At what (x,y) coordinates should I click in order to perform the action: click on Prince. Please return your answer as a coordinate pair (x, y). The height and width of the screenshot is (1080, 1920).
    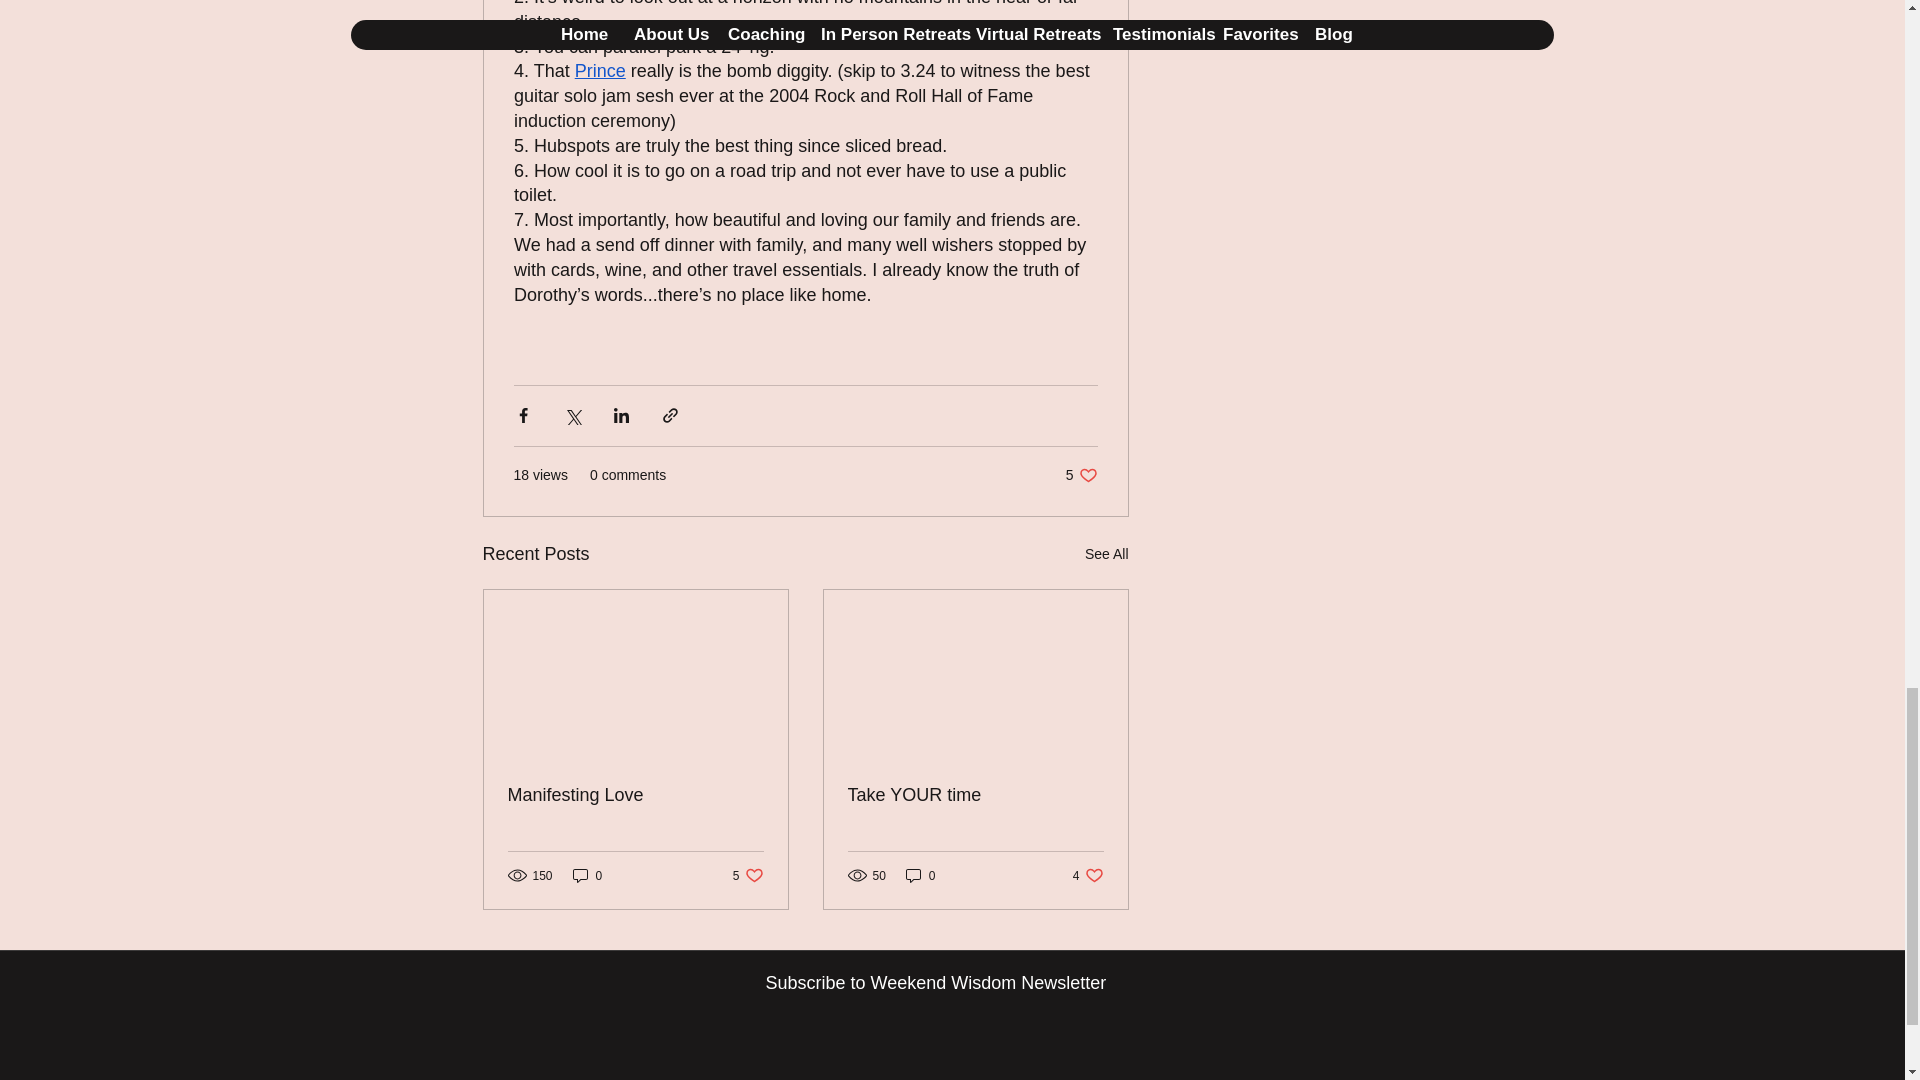
    Looking at the image, I should click on (921, 875).